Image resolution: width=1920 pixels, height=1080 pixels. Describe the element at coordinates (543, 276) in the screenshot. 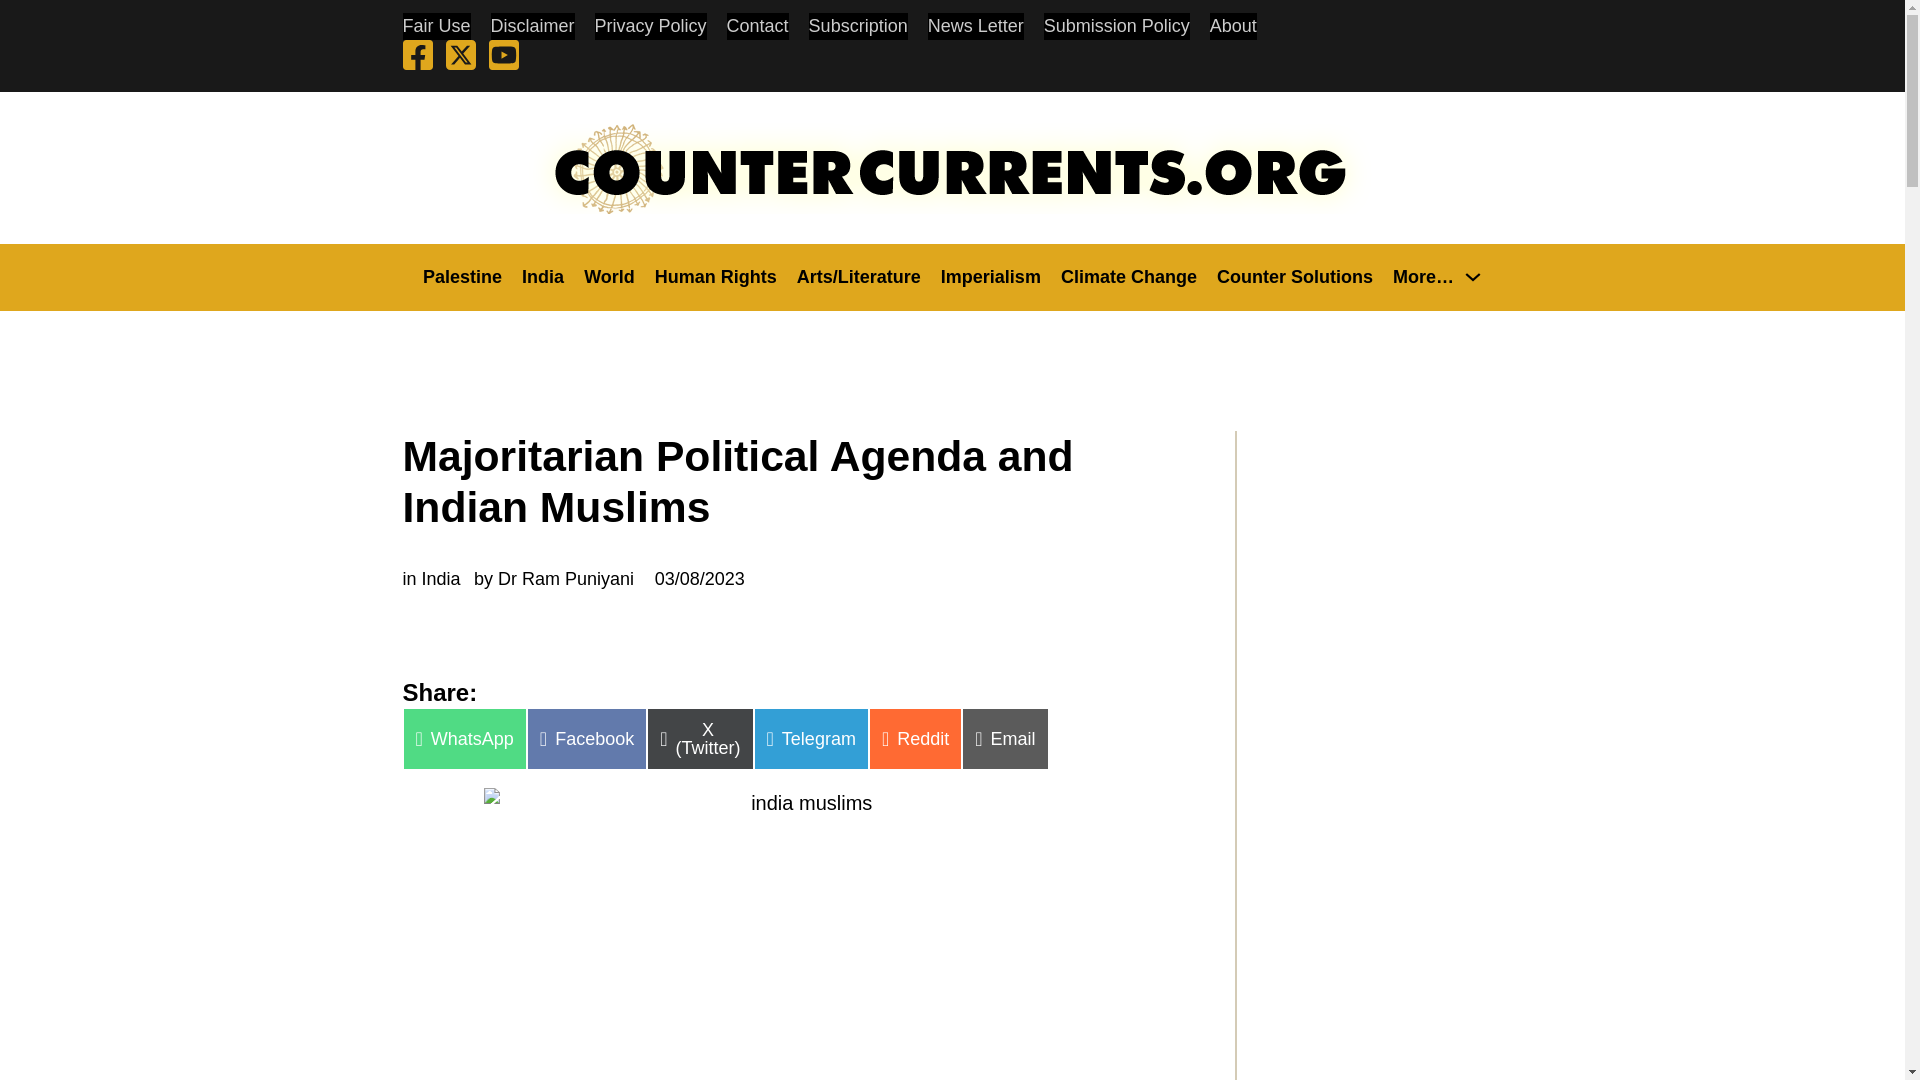

I see `India` at that location.